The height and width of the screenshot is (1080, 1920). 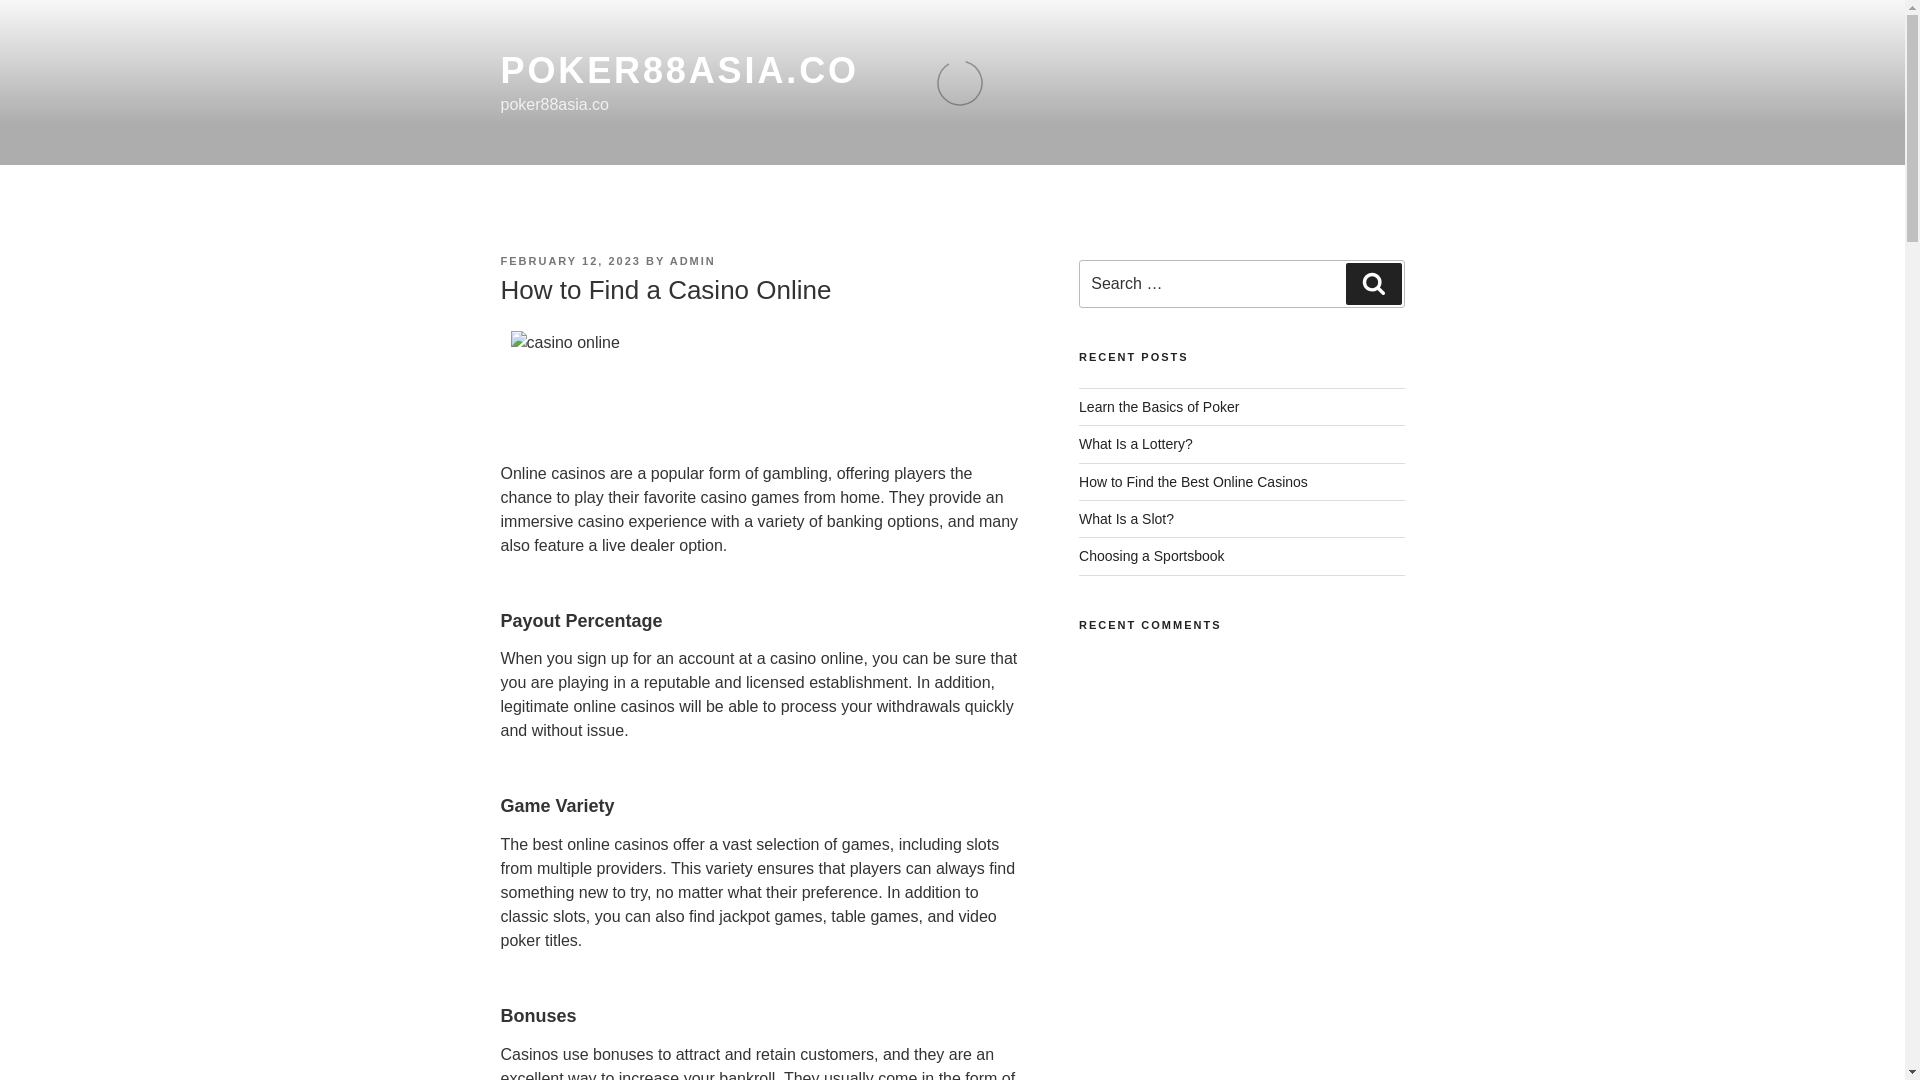 I want to click on What Is a Lottery?, so click(x=1136, y=444).